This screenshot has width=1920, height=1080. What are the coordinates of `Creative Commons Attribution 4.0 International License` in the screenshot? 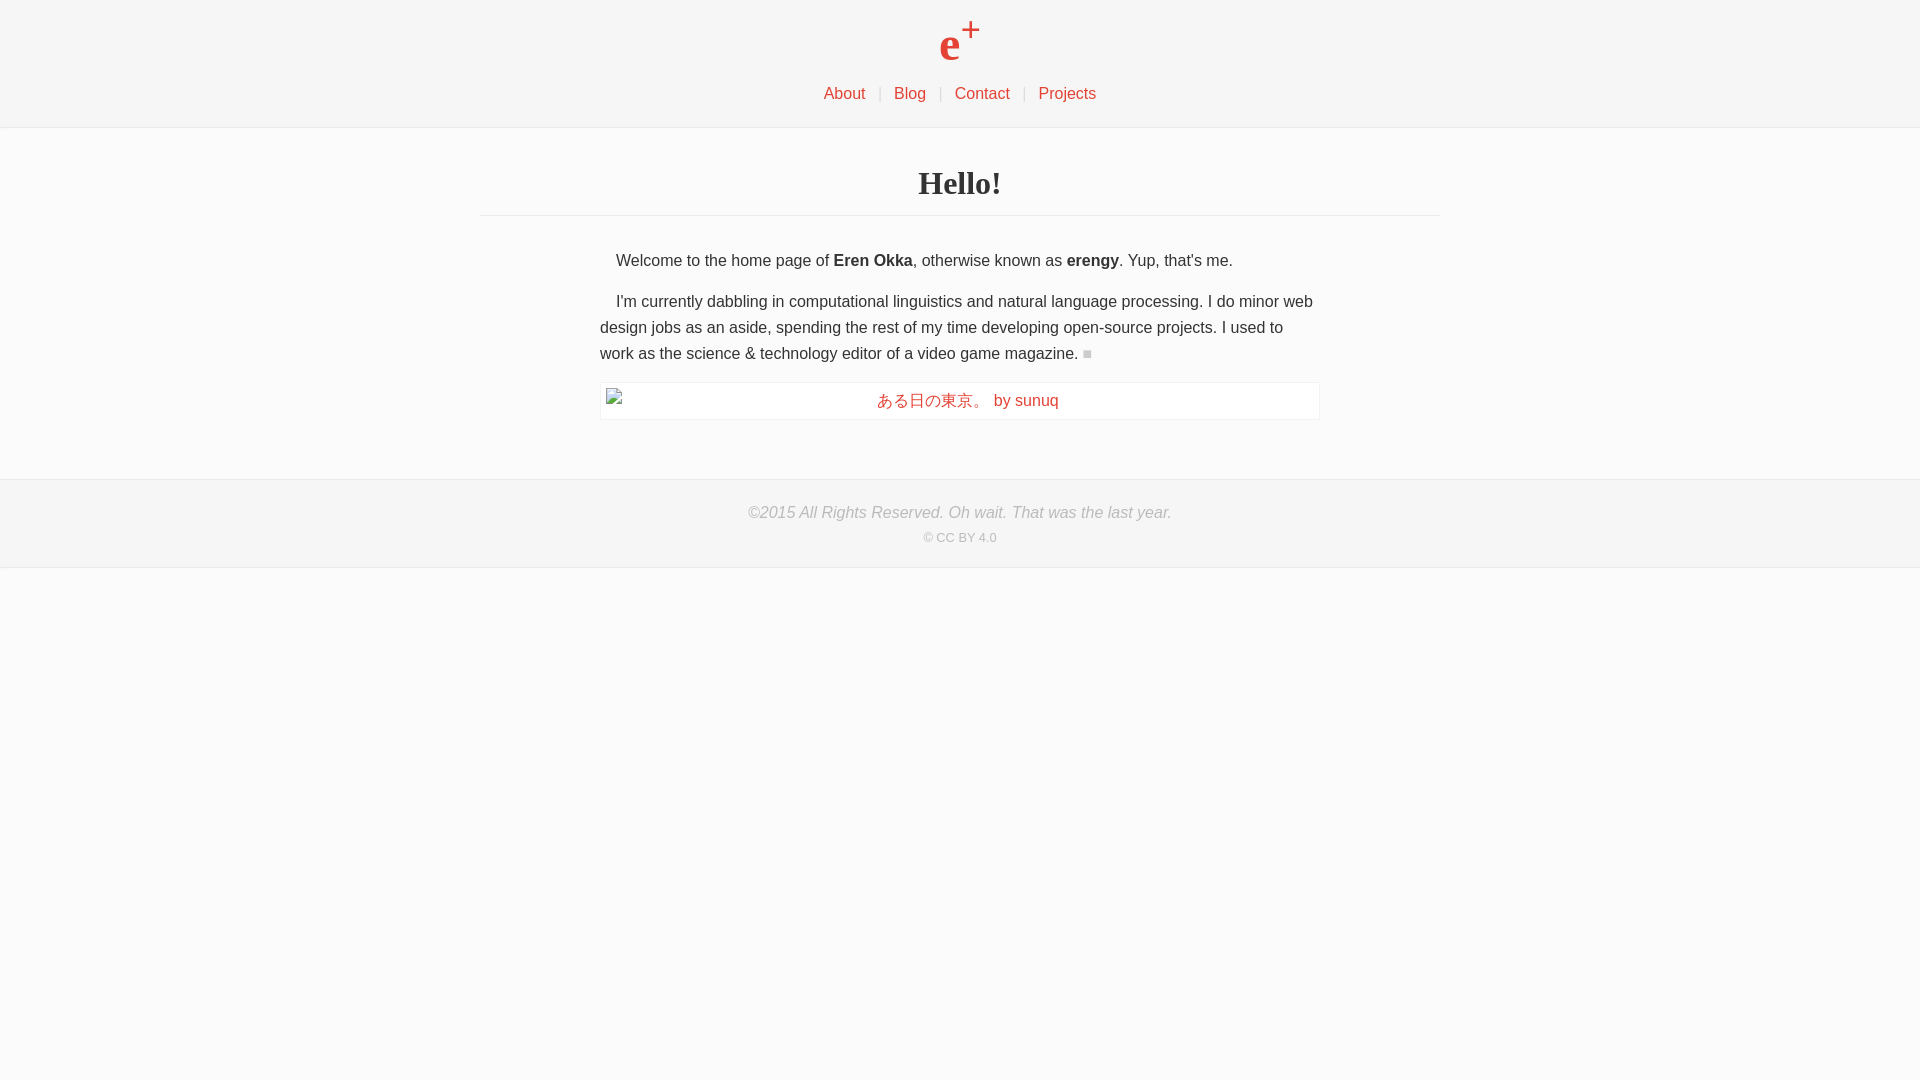 It's located at (960, 538).